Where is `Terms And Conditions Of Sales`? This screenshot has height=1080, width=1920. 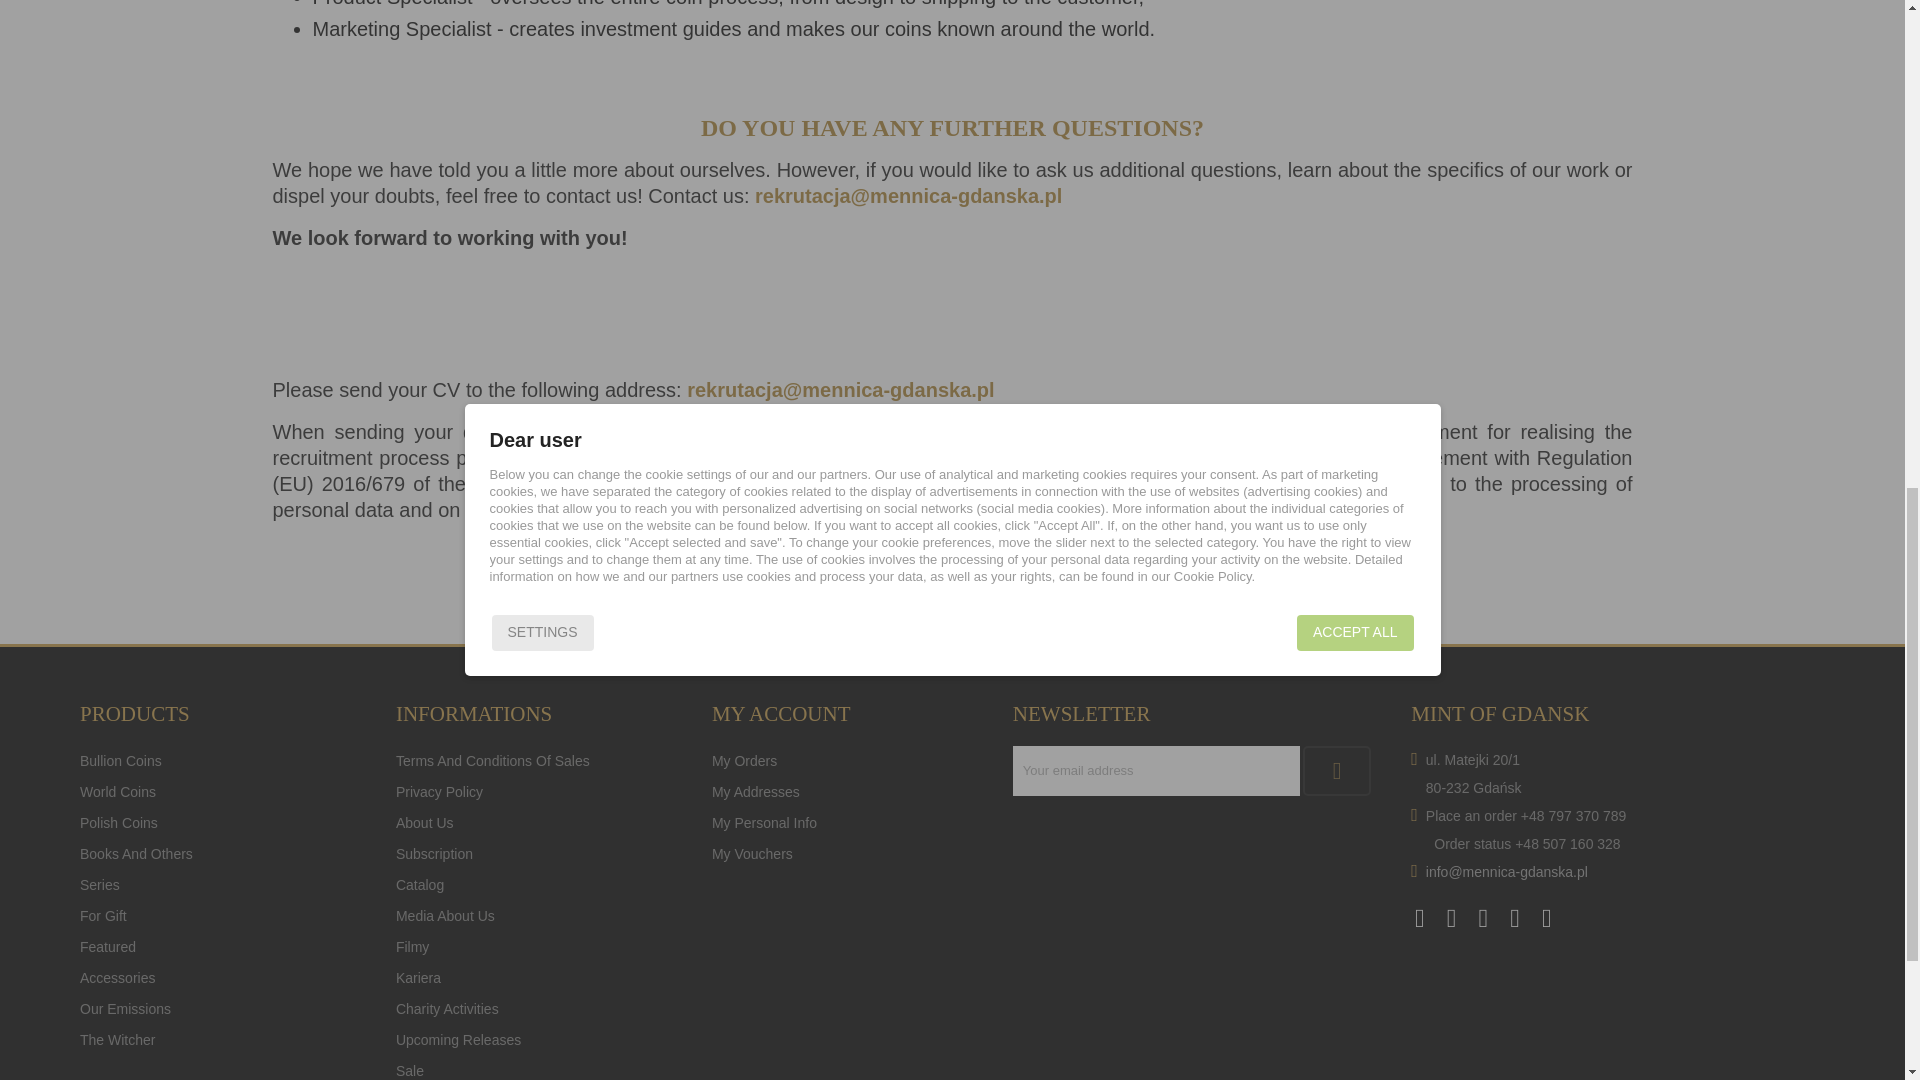
Terms And Conditions Of Sales is located at coordinates (492, 761).